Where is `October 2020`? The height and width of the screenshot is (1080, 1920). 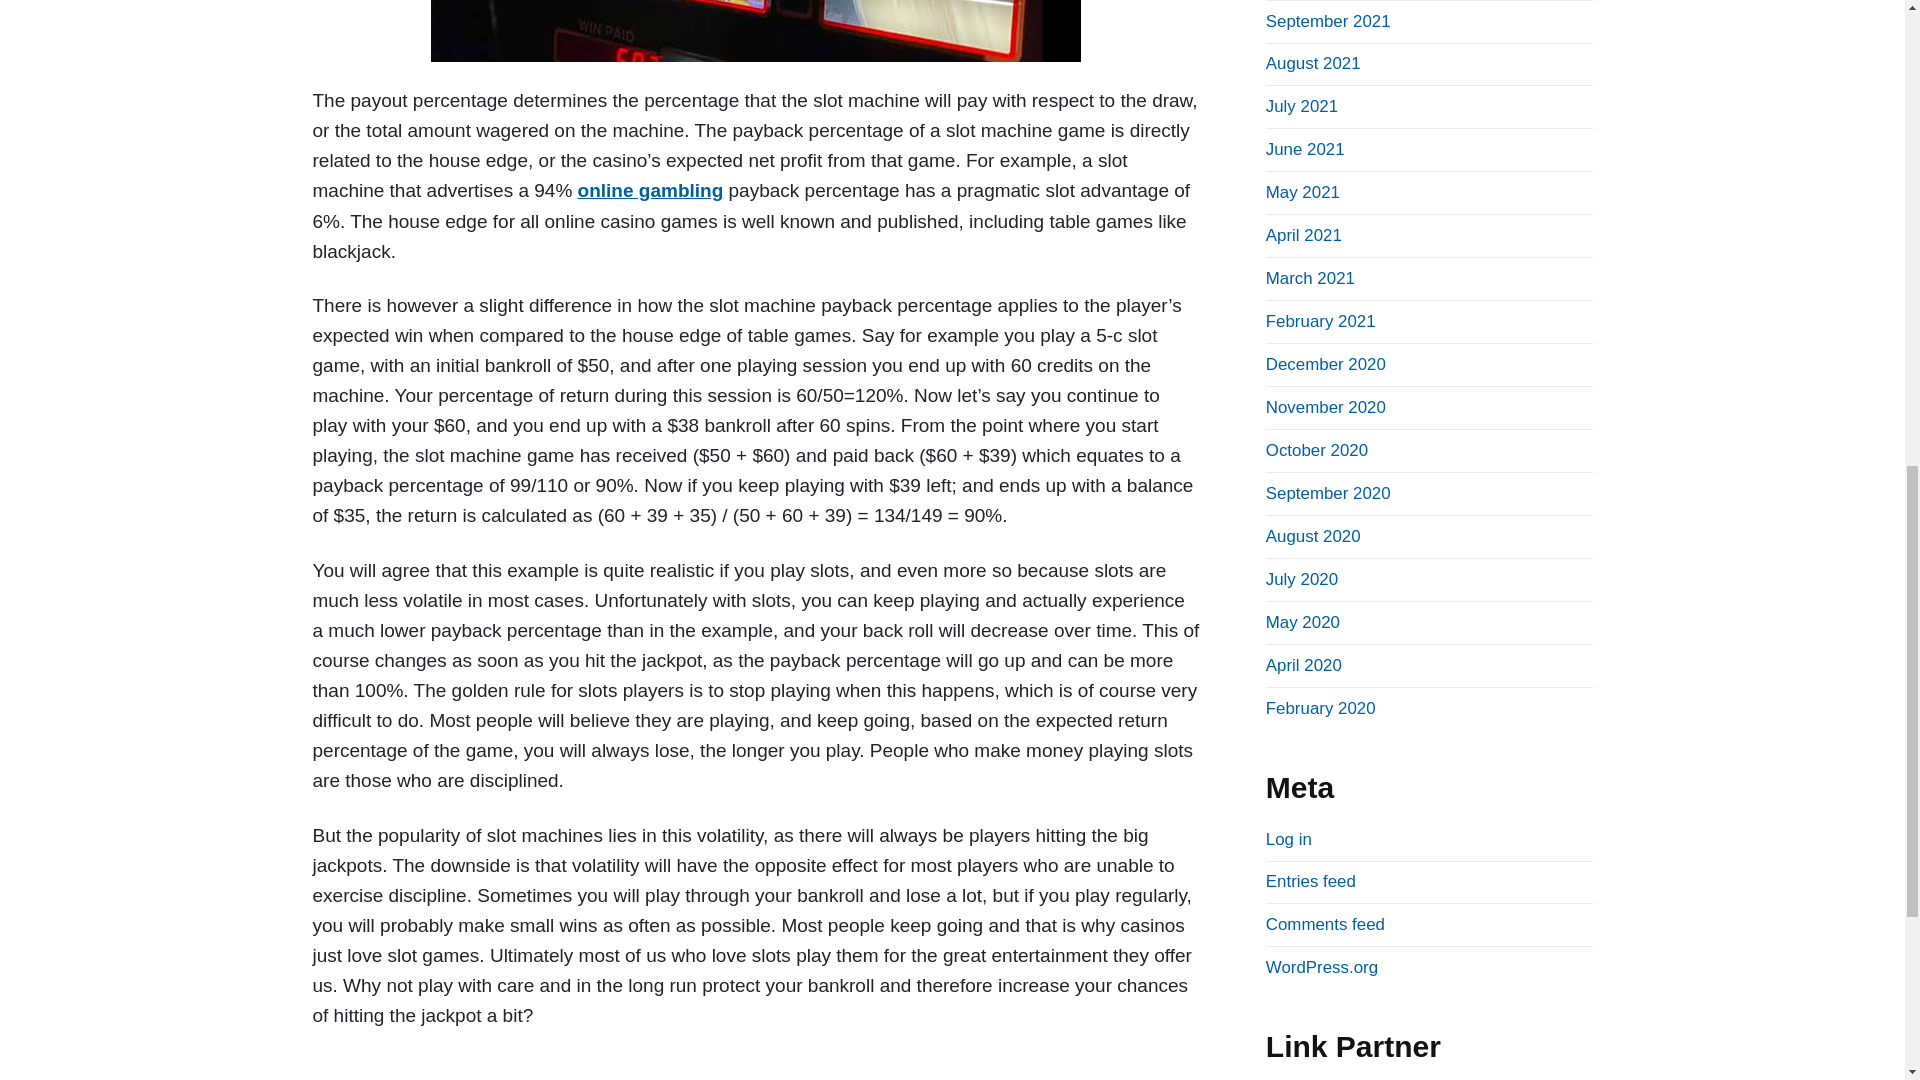 October 2020 is located at coordinates (1316, 450).